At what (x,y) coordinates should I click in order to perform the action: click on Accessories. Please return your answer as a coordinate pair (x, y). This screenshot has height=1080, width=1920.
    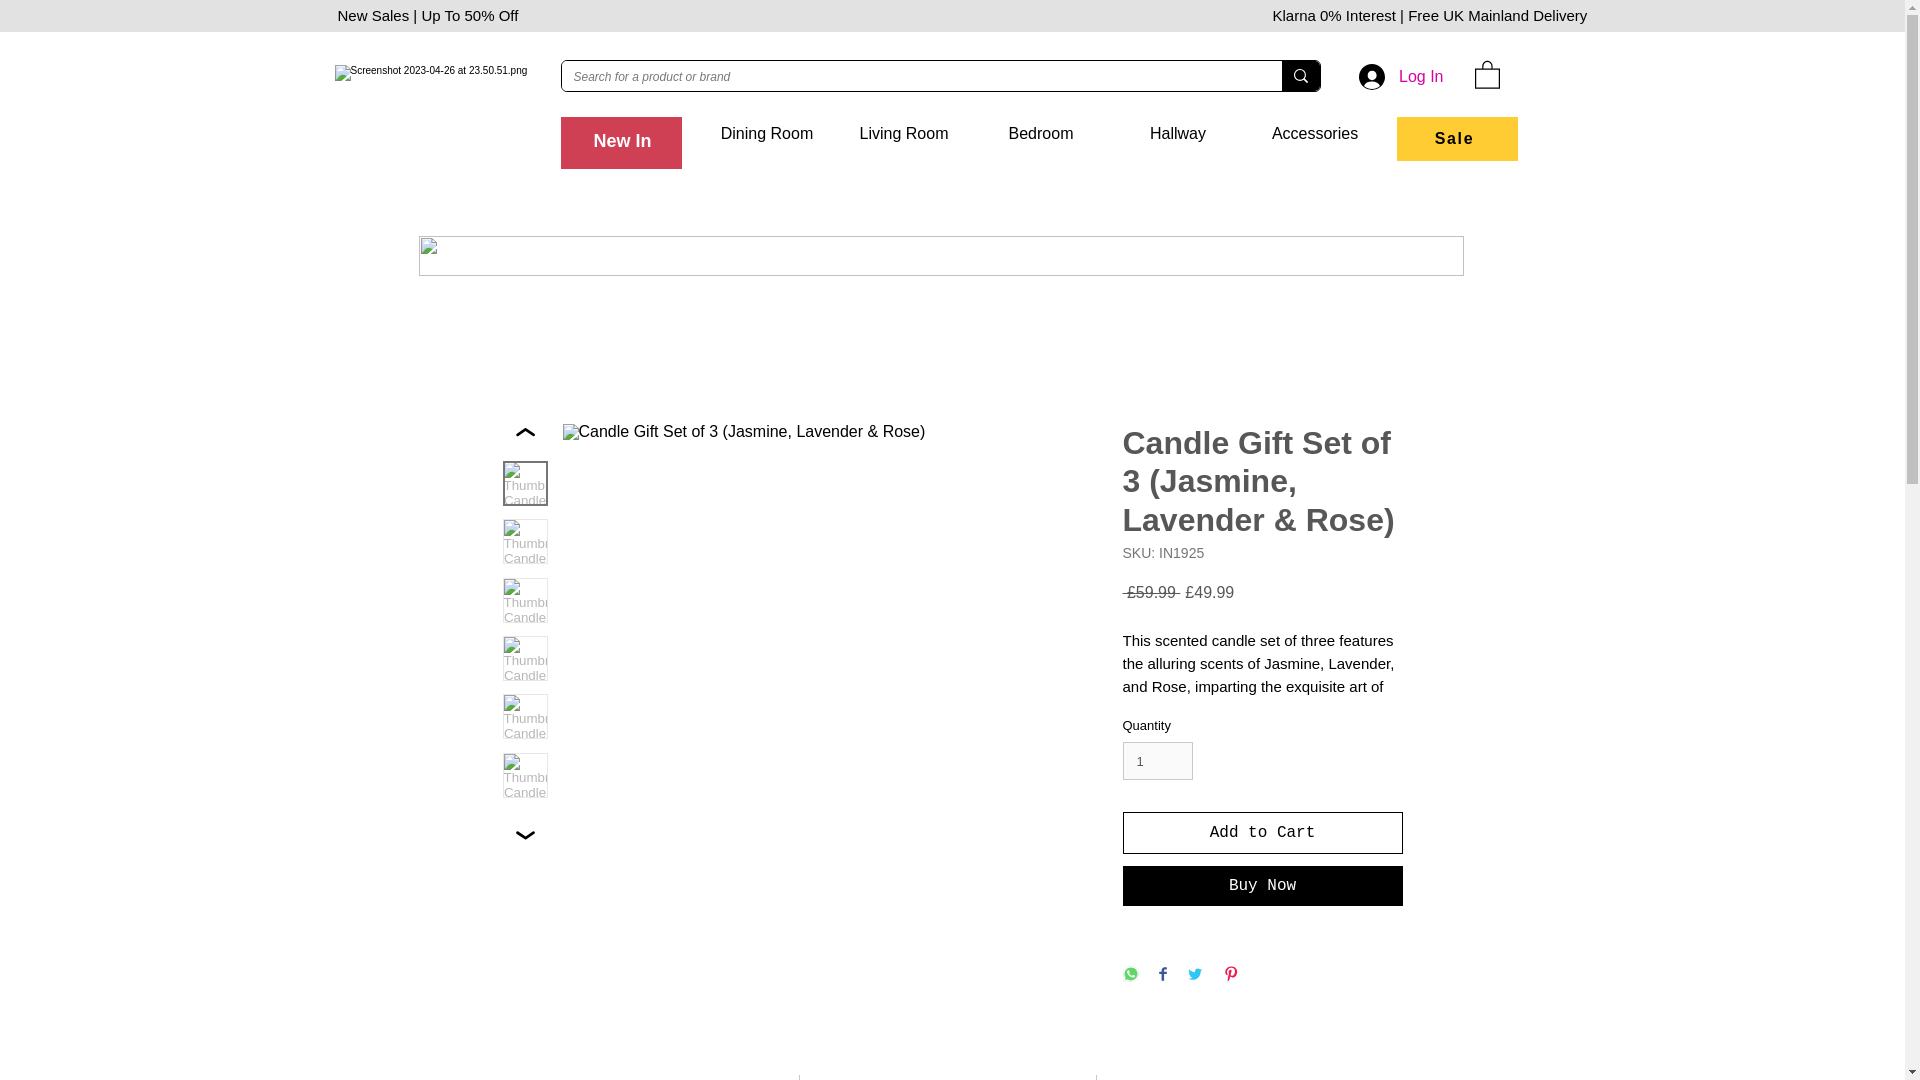
    Looking at the image, I should click on (1314, 133).